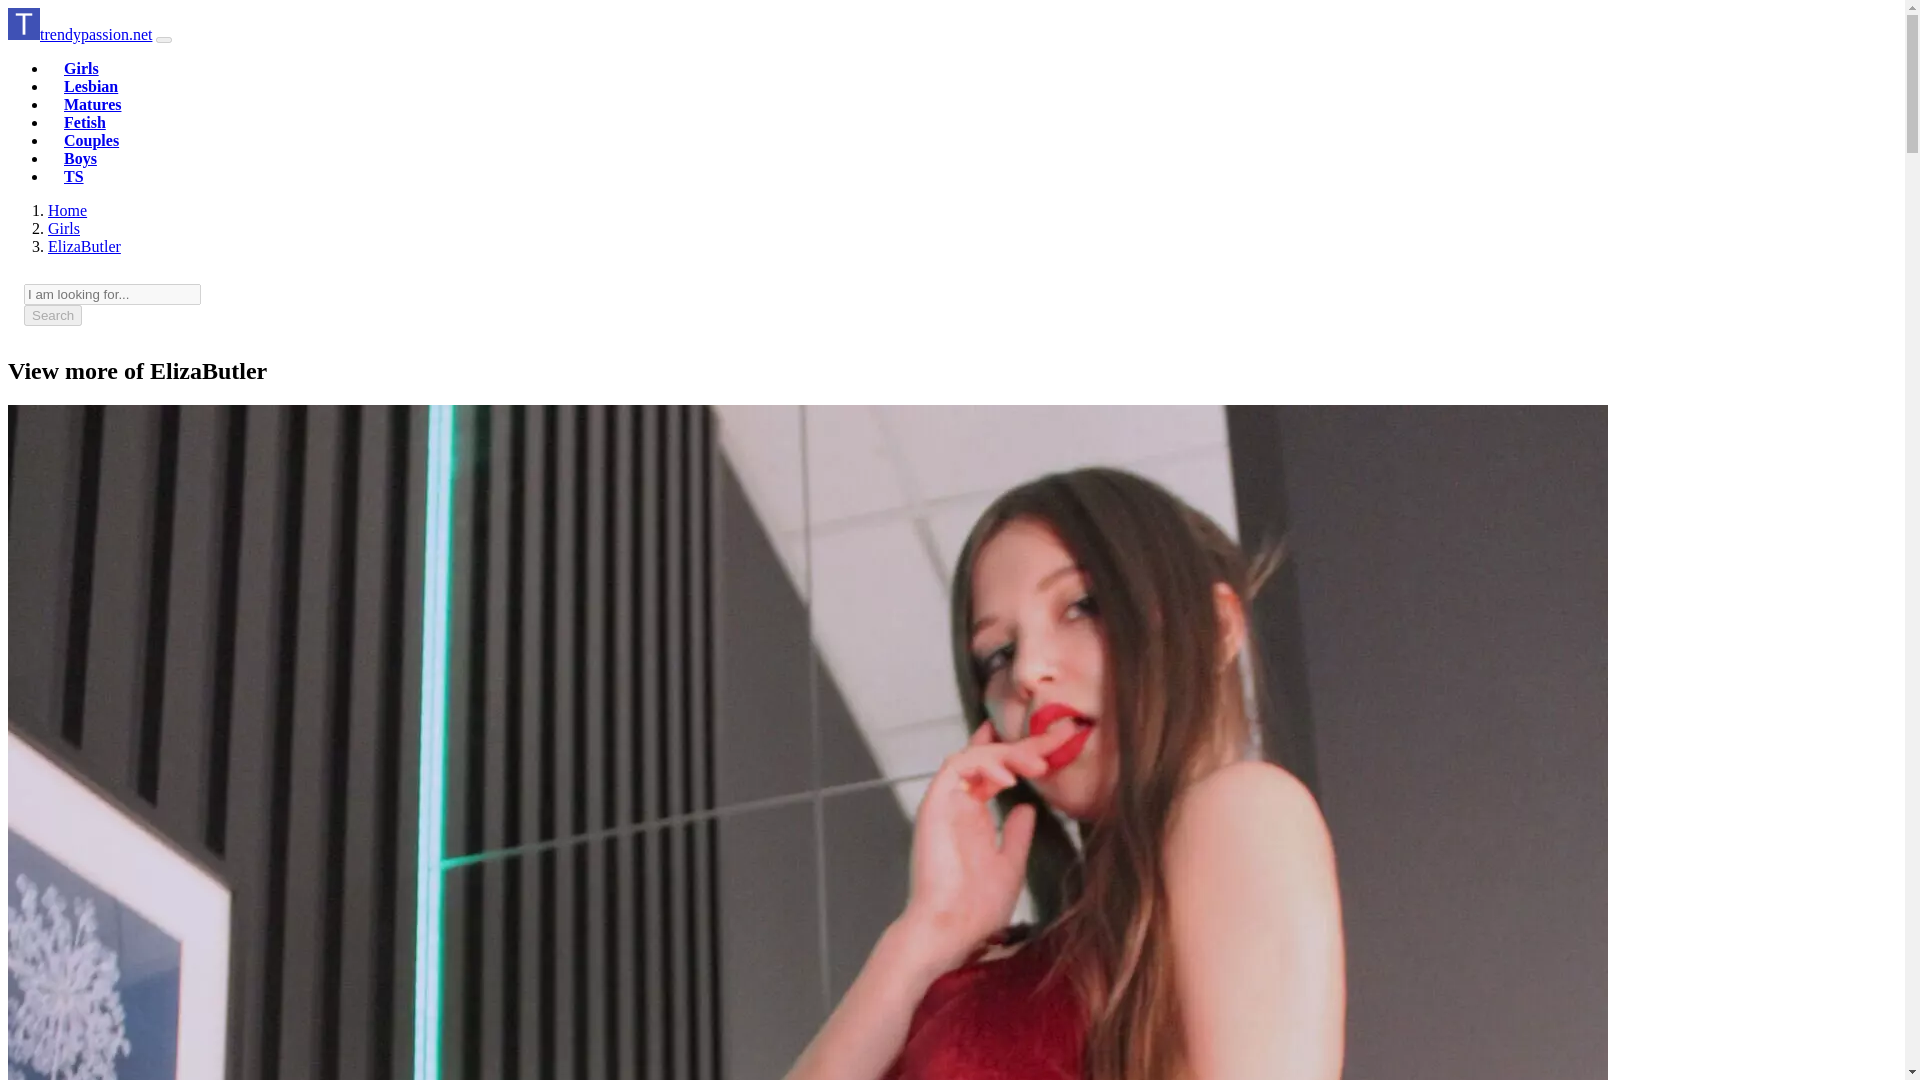 Image resolution: width=1920 pixels, height=1080 pixels. What do you see at coordinates (74, 176) in the screenshot?
I see `TS` at bounding box center [74, 176].